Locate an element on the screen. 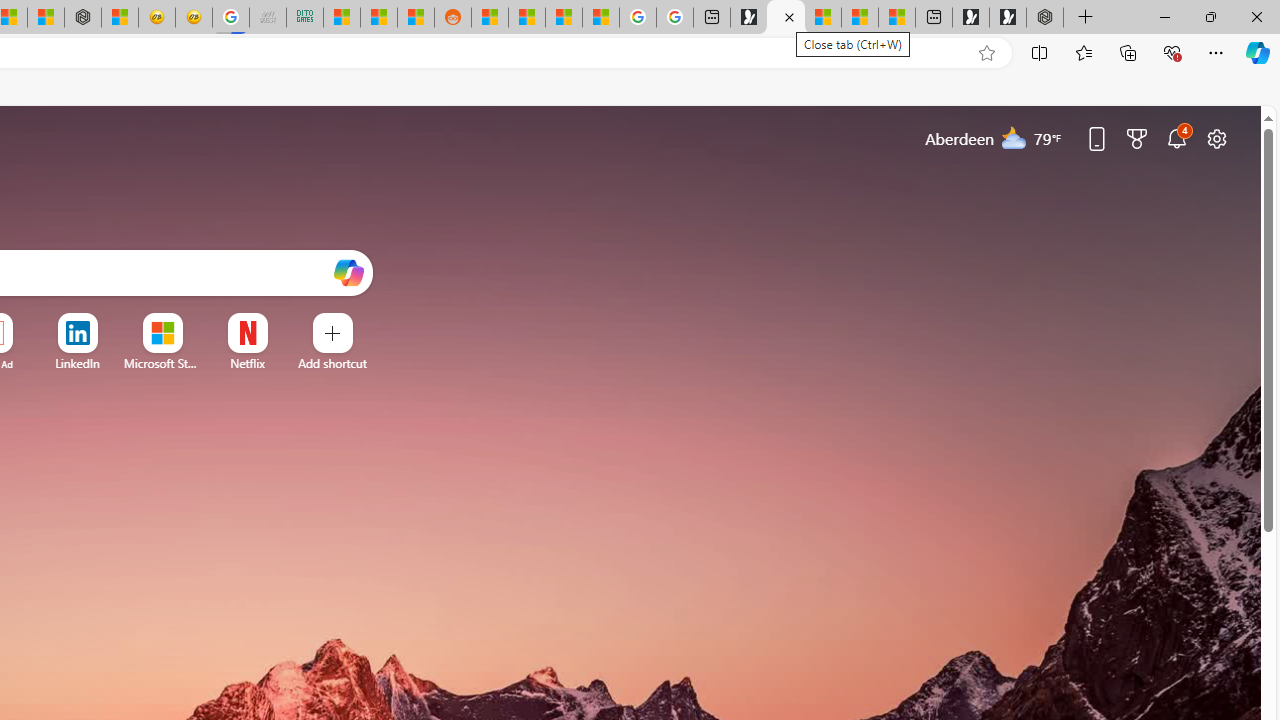 This screenshot has height=720, width=1280. Add a site is located at coordinates (332, 363).